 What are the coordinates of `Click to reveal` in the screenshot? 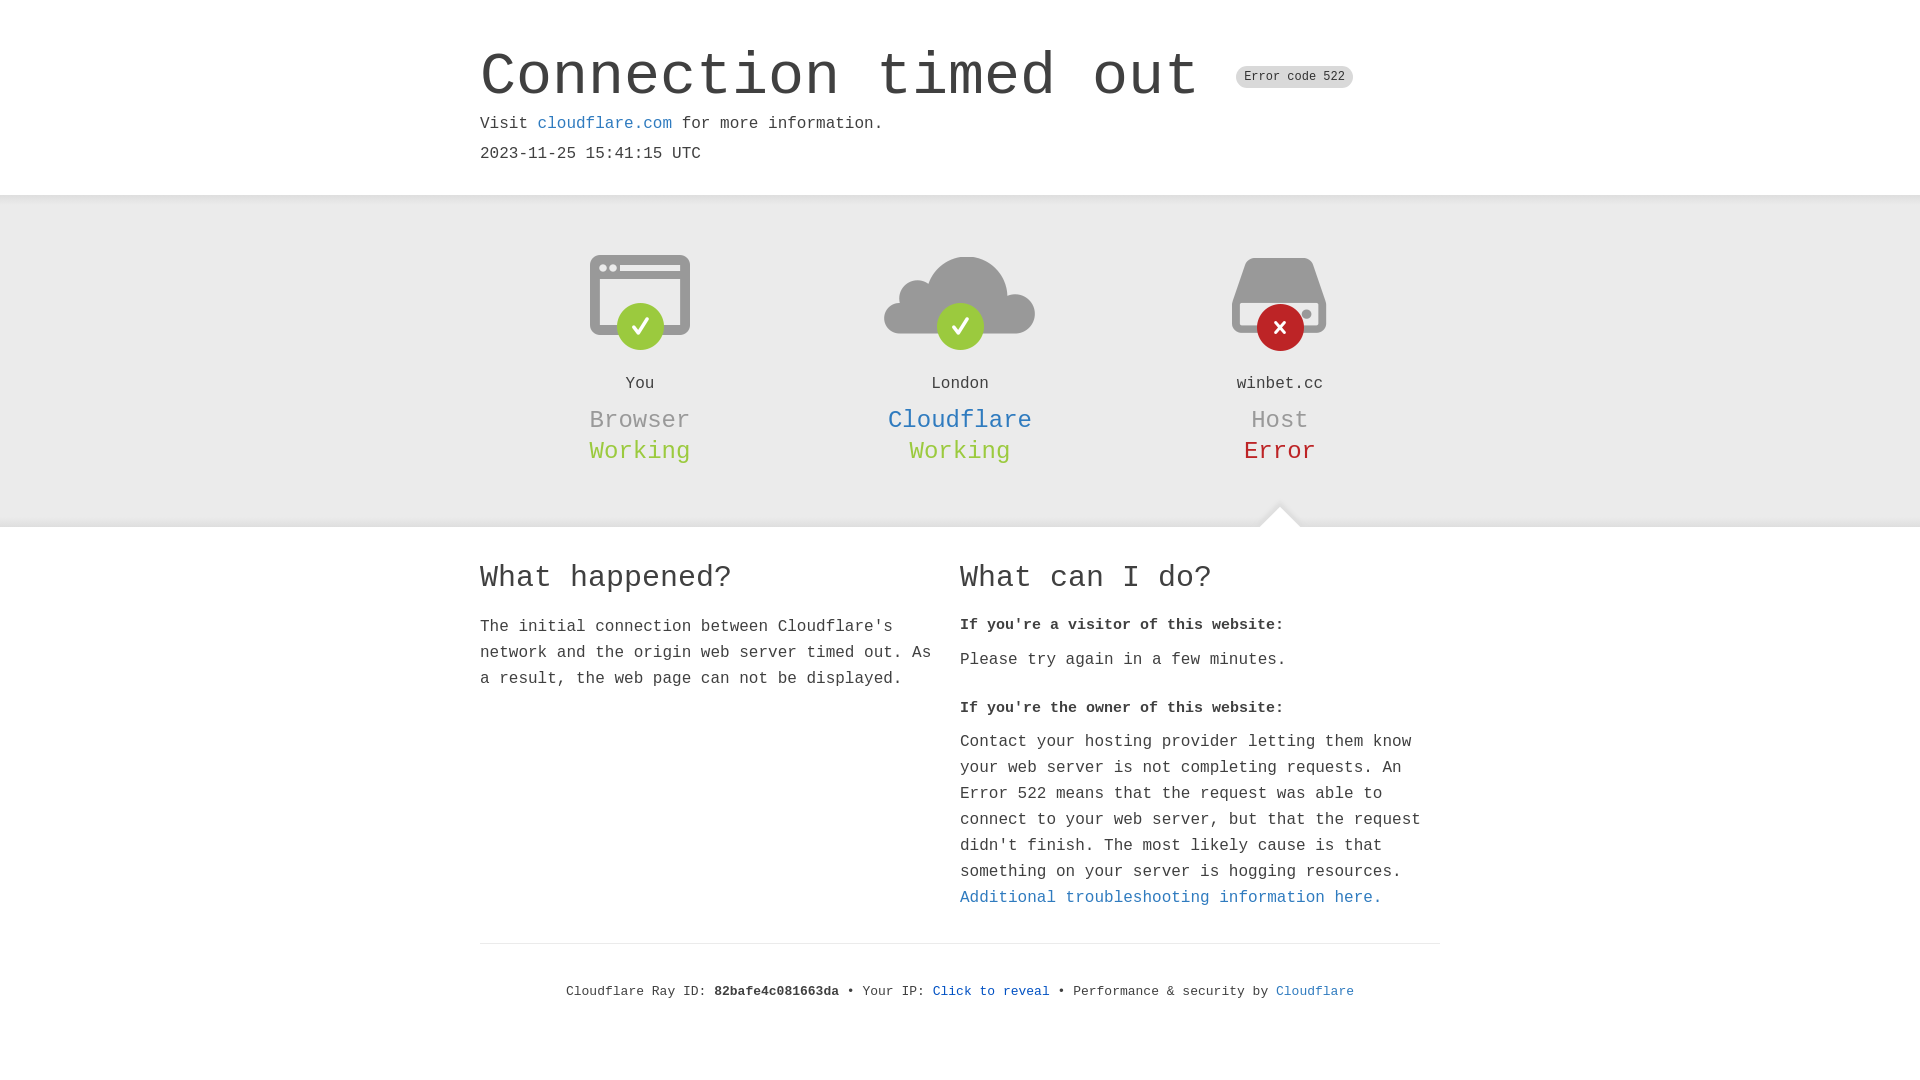 It's located at (992, 992).